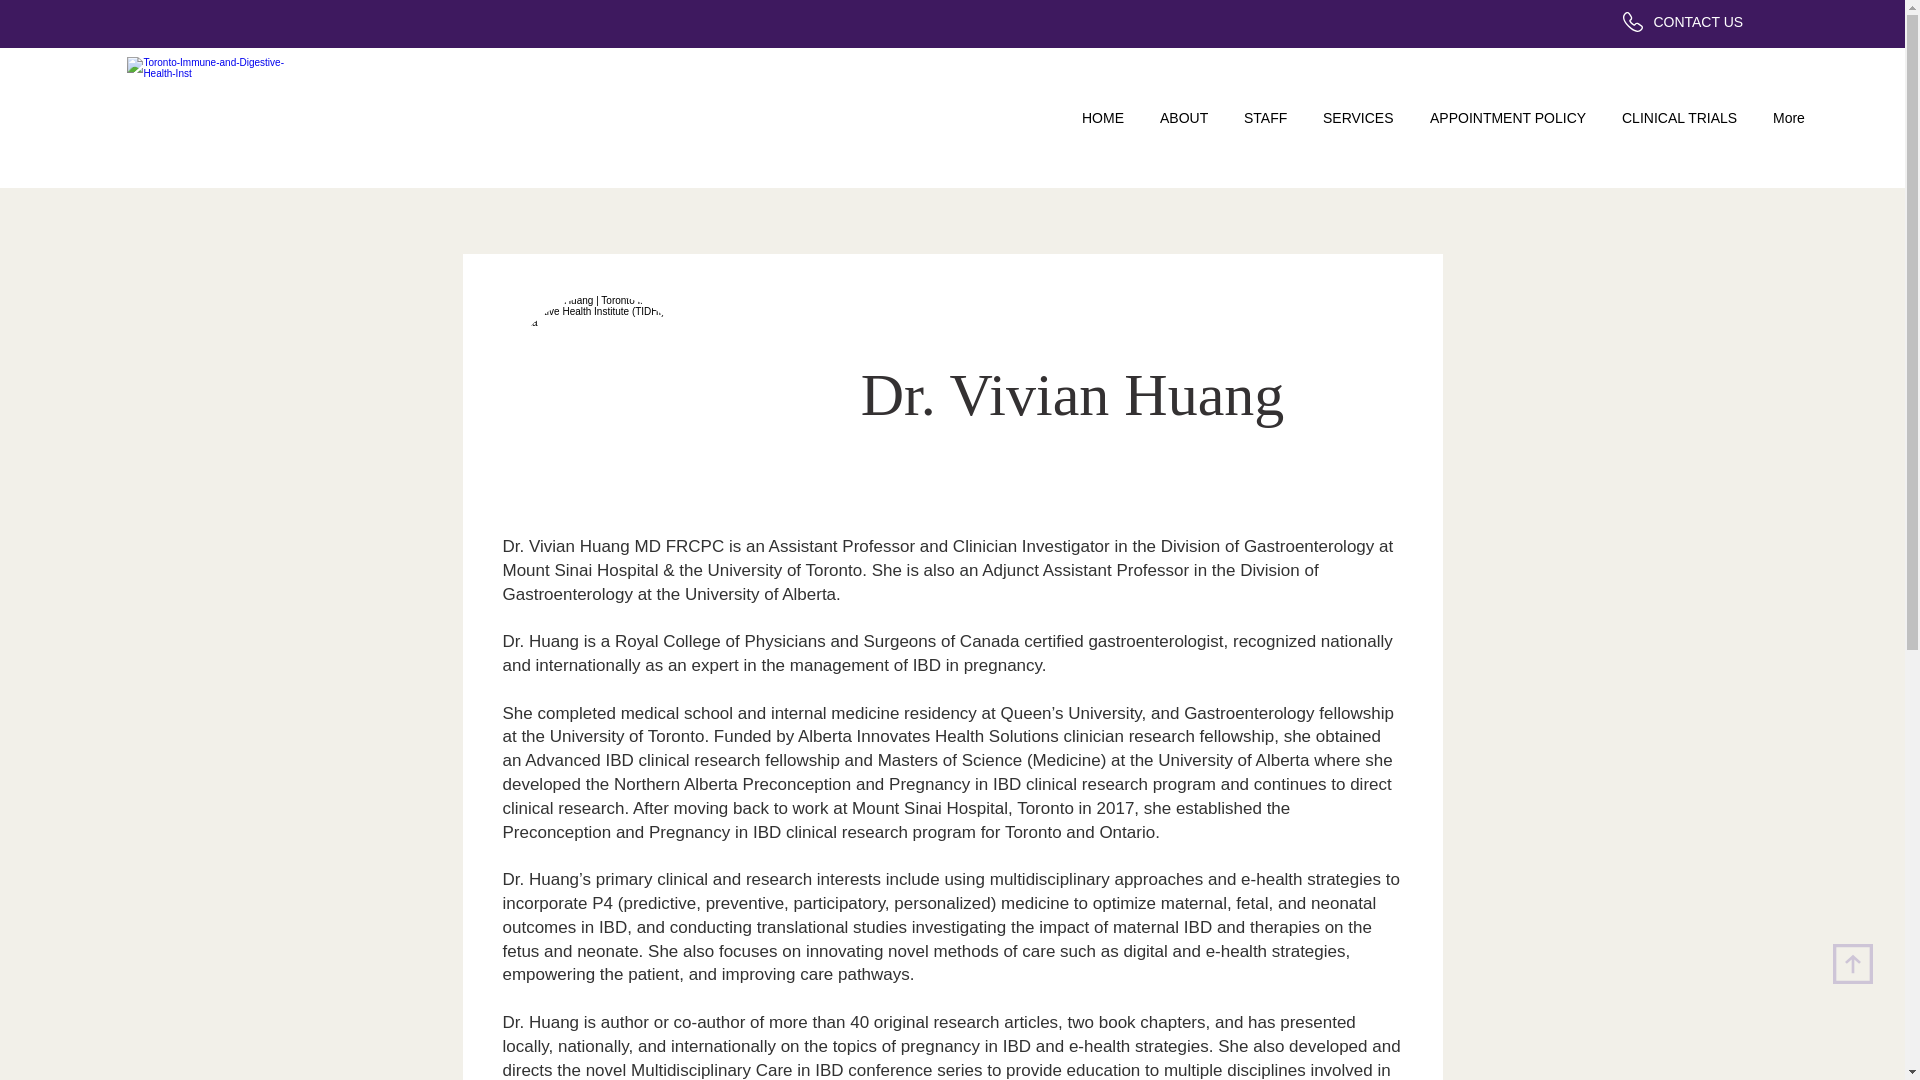  What do you see at coordinates (1268, 117) in the screenshot?
I see `STAFF` at bounding box center [1268, 117].